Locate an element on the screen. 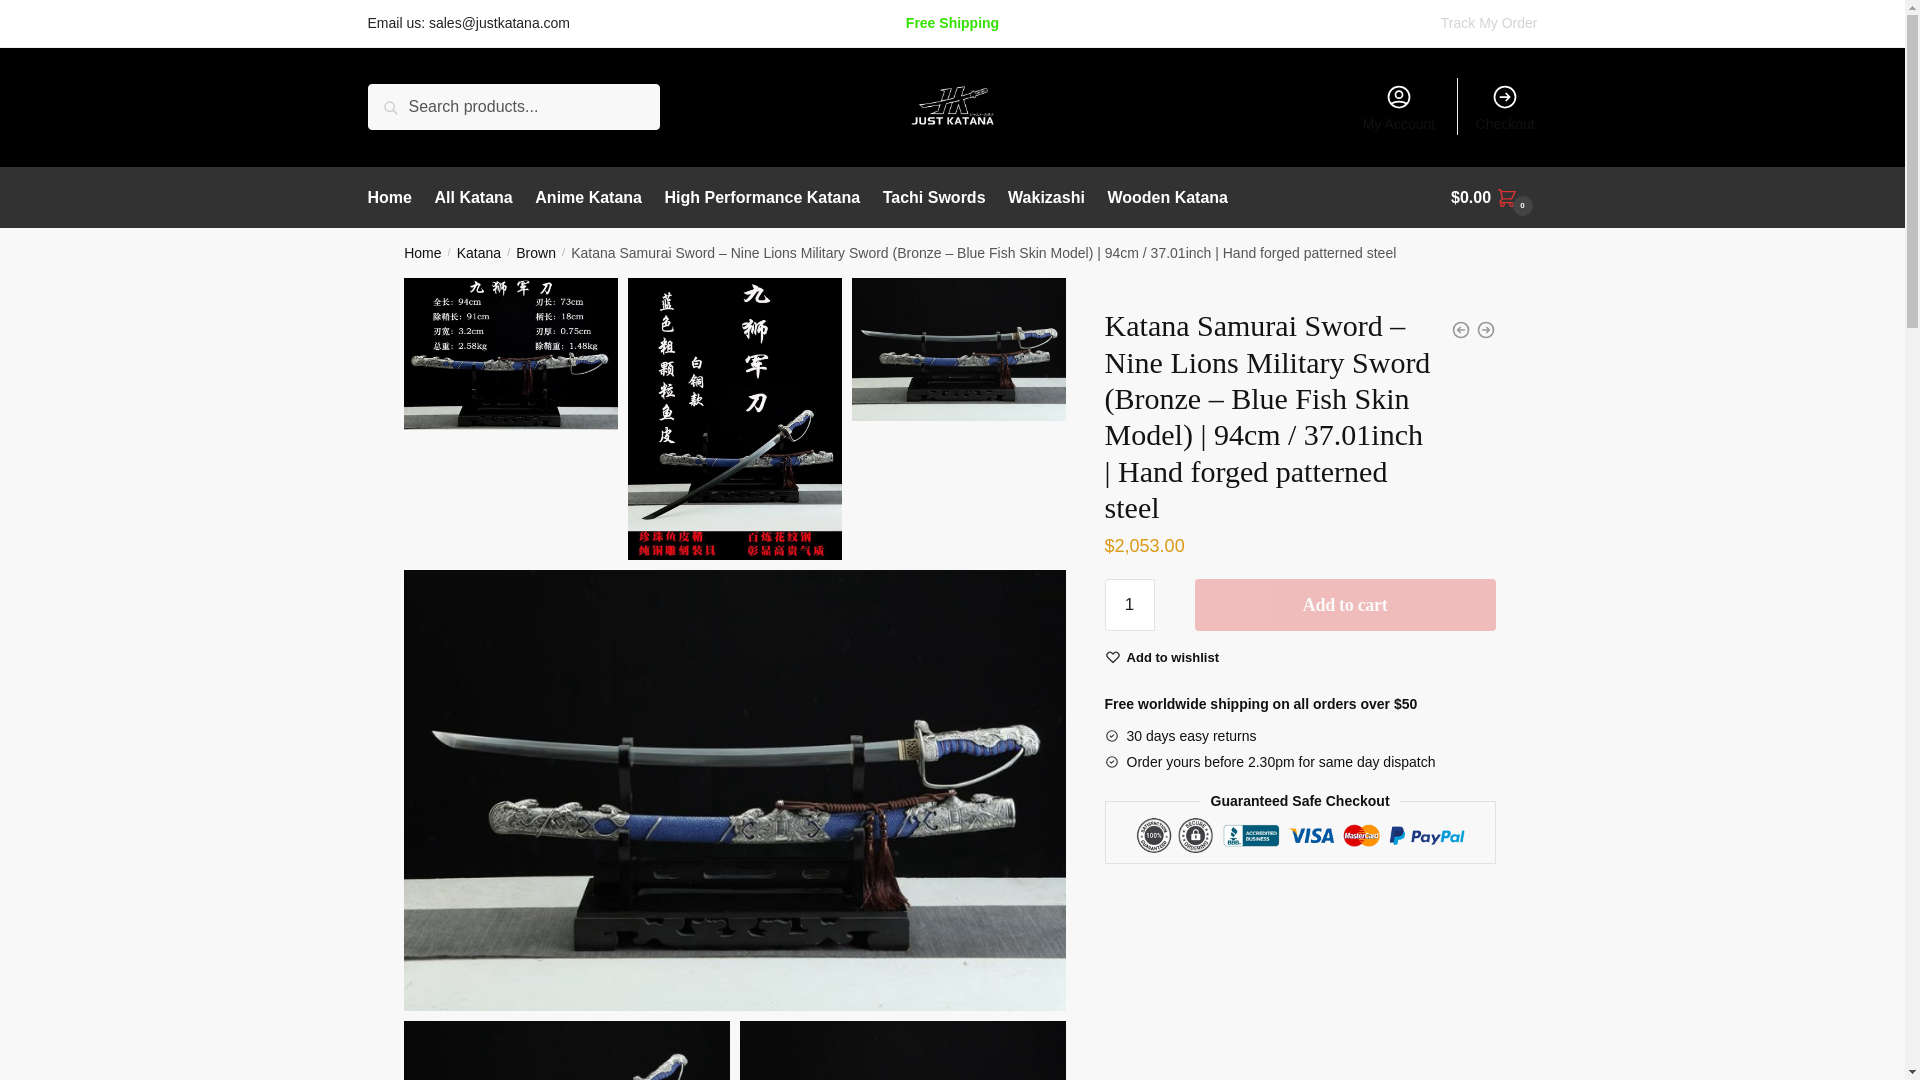 This screenshot has height=1080, width=1920. Wakizashi is located at coordinates (1045, 198).